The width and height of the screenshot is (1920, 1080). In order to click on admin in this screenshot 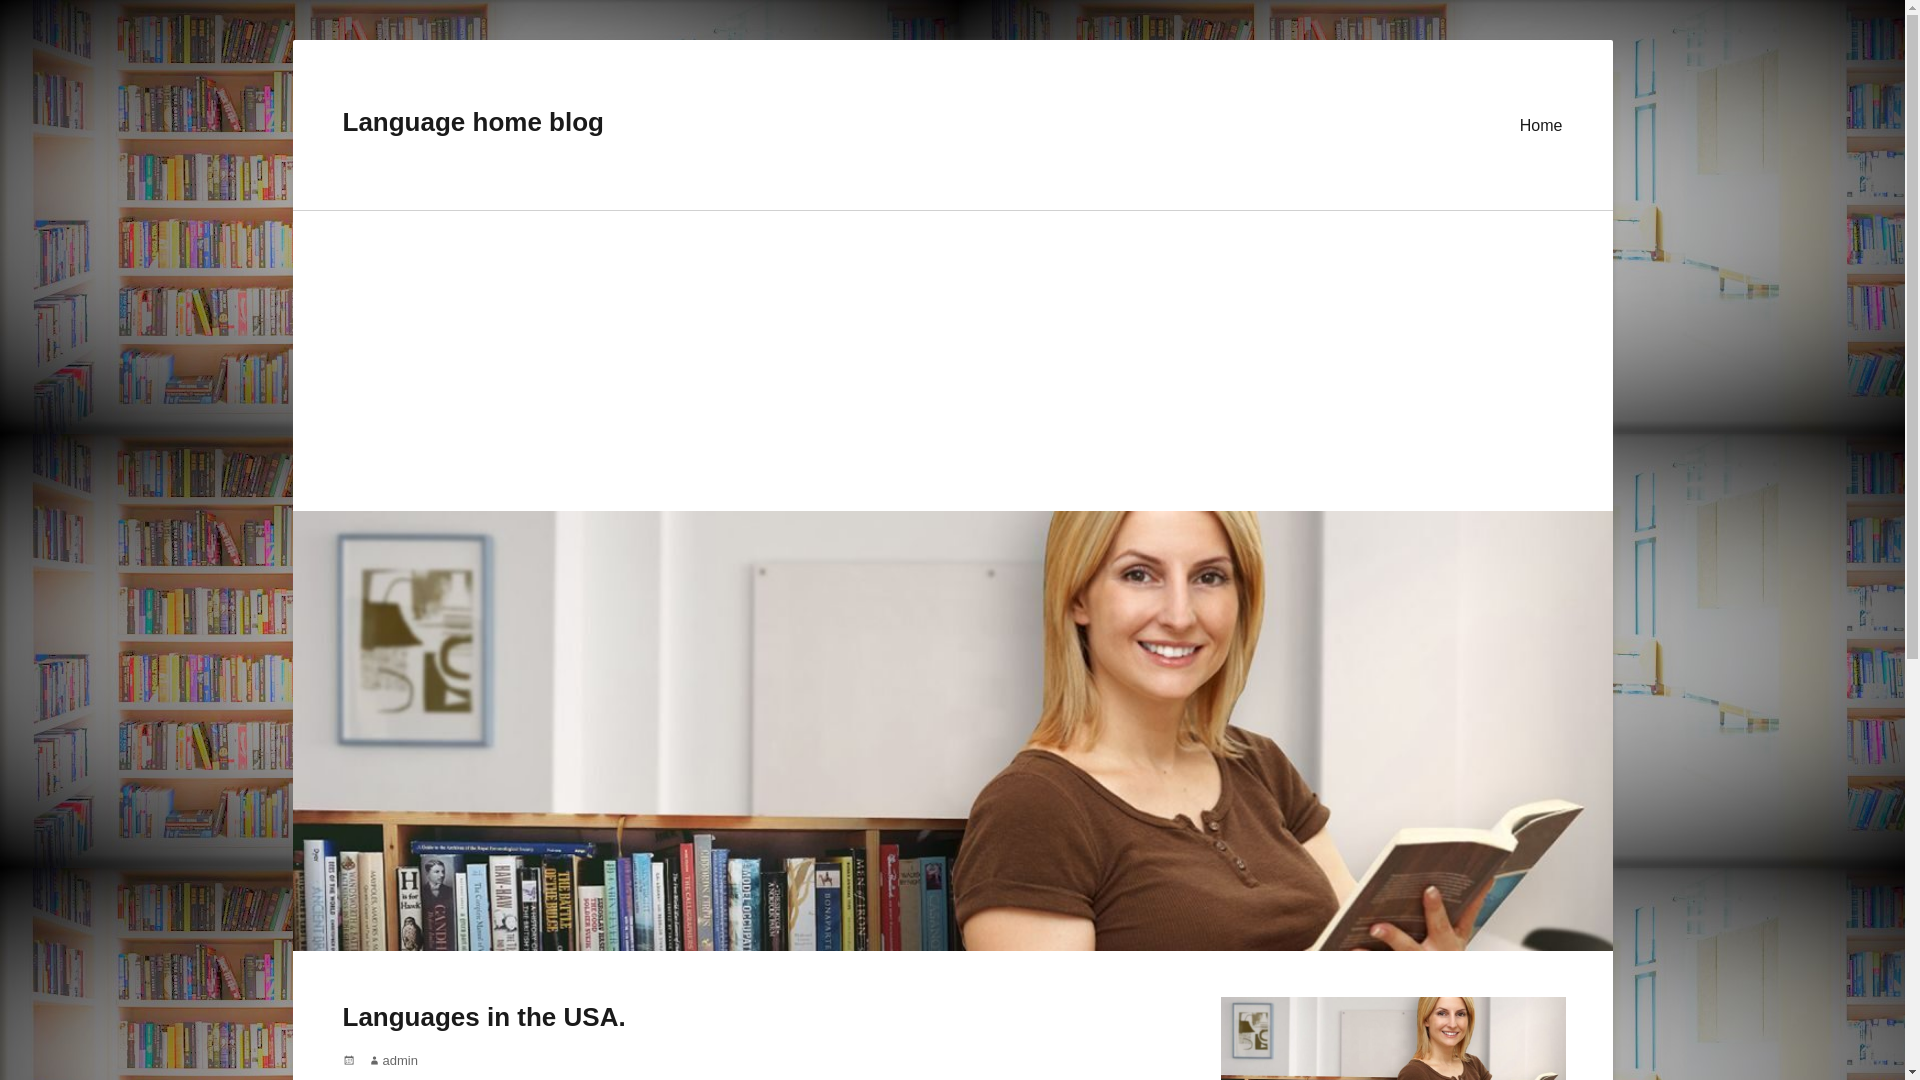, I will do `click(393, 1060)`.